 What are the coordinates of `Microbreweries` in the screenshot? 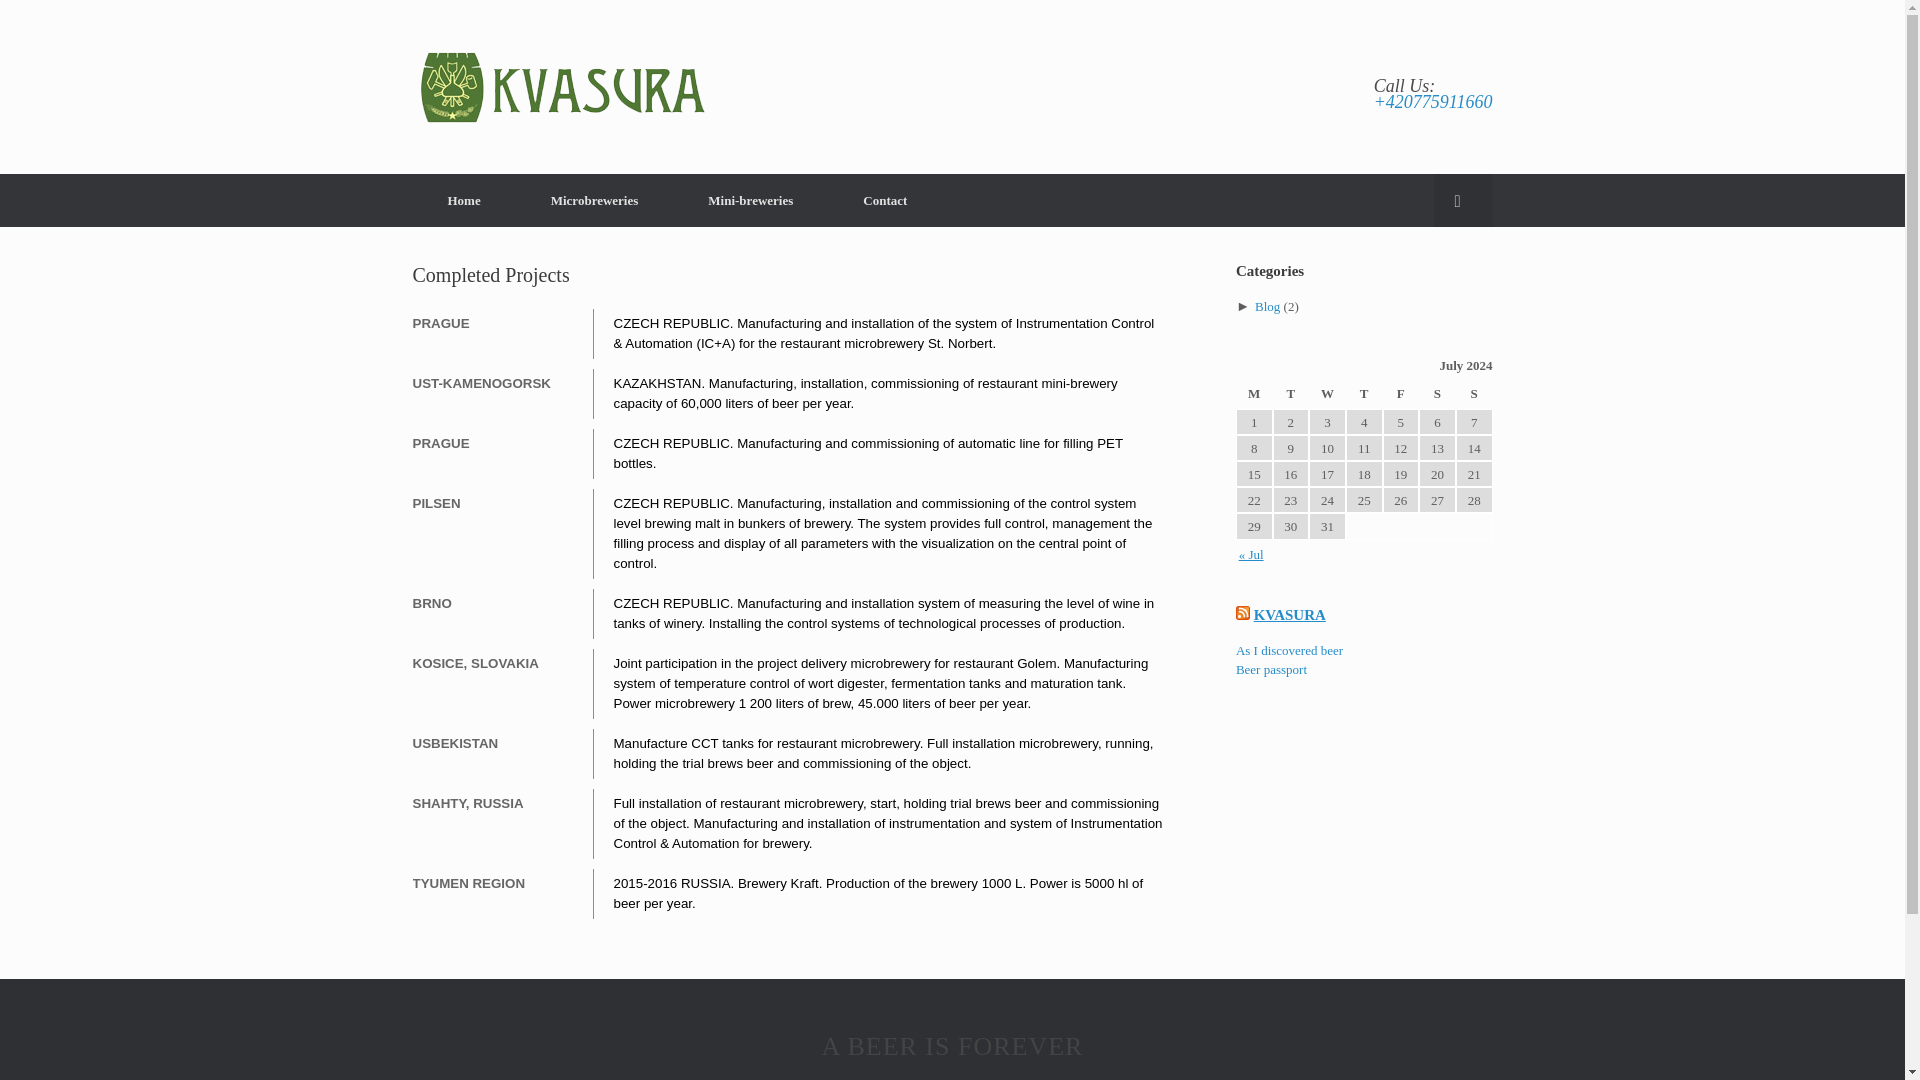 It's located at (594, 200).